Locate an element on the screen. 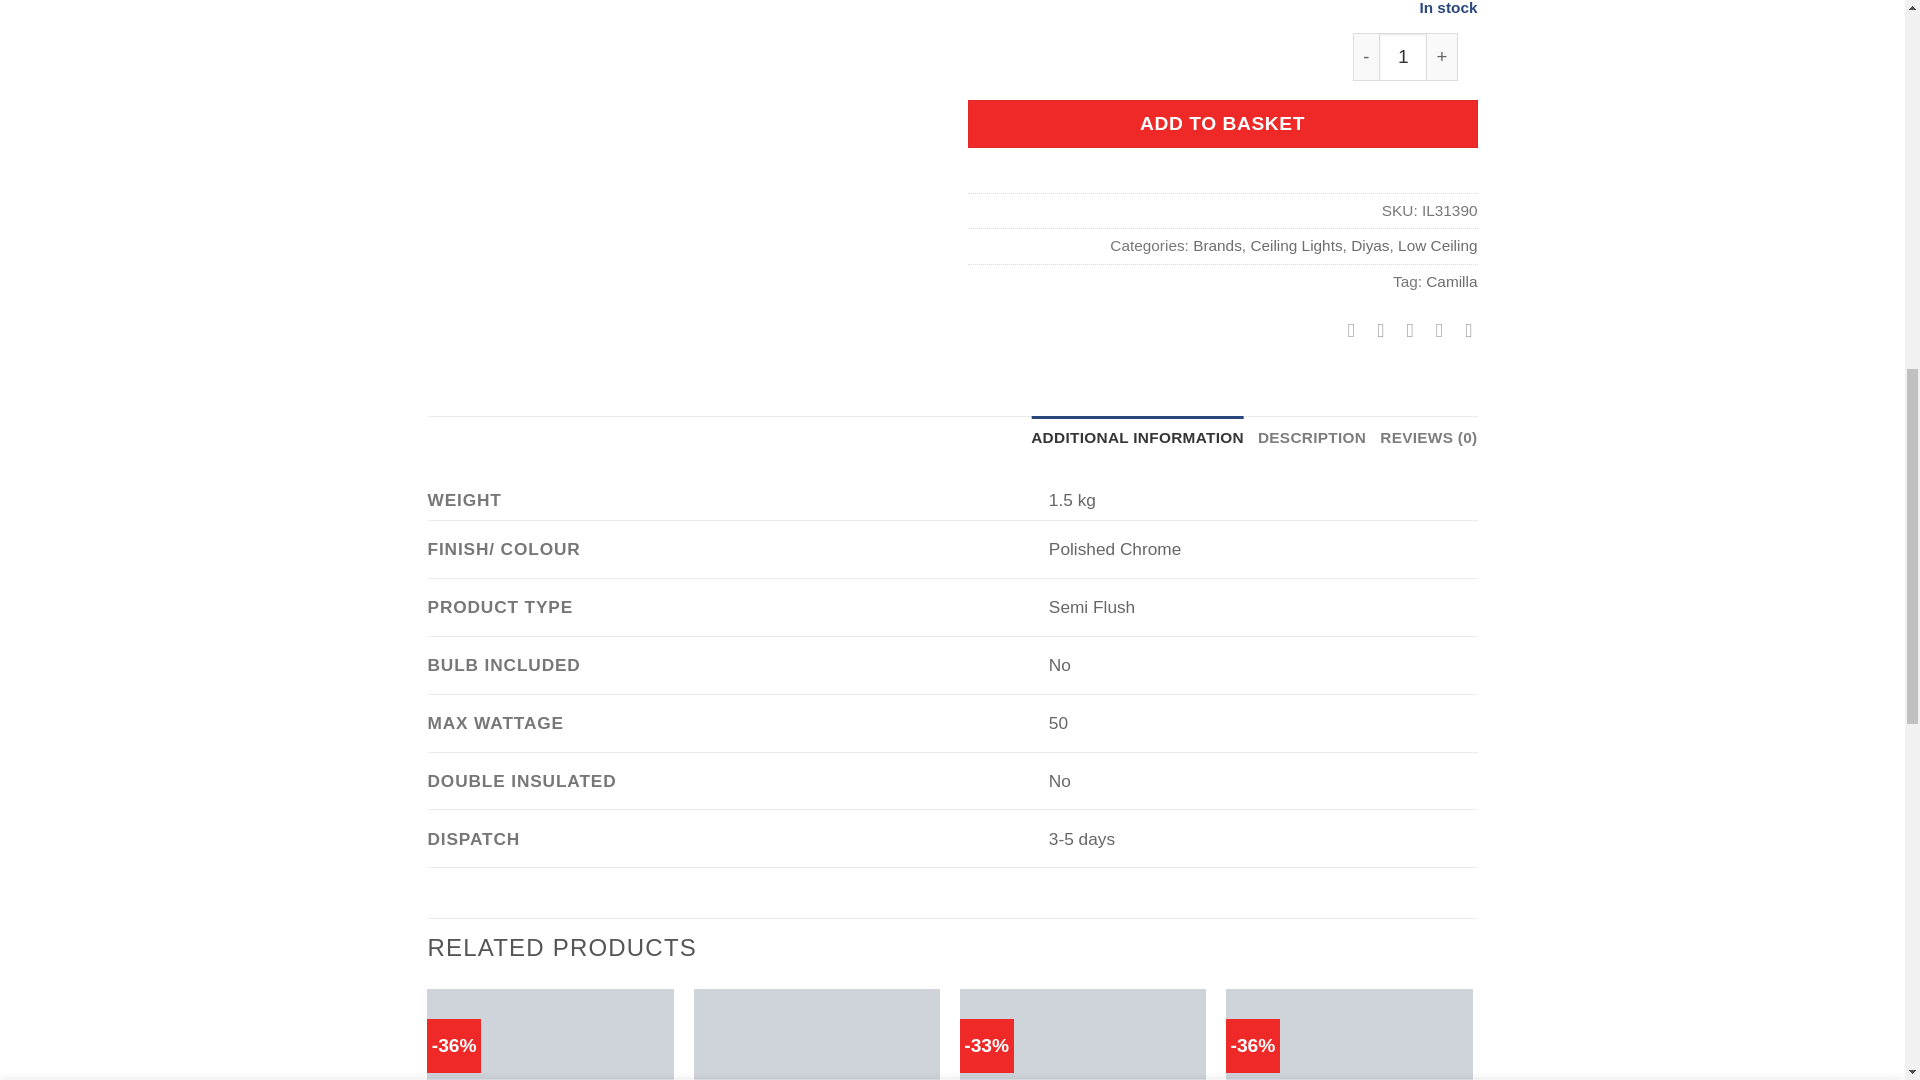 Image resolution: width=1920 pixels, height=1080 pixels. ADD TO BASKET is located at coordinates (1222, 124).